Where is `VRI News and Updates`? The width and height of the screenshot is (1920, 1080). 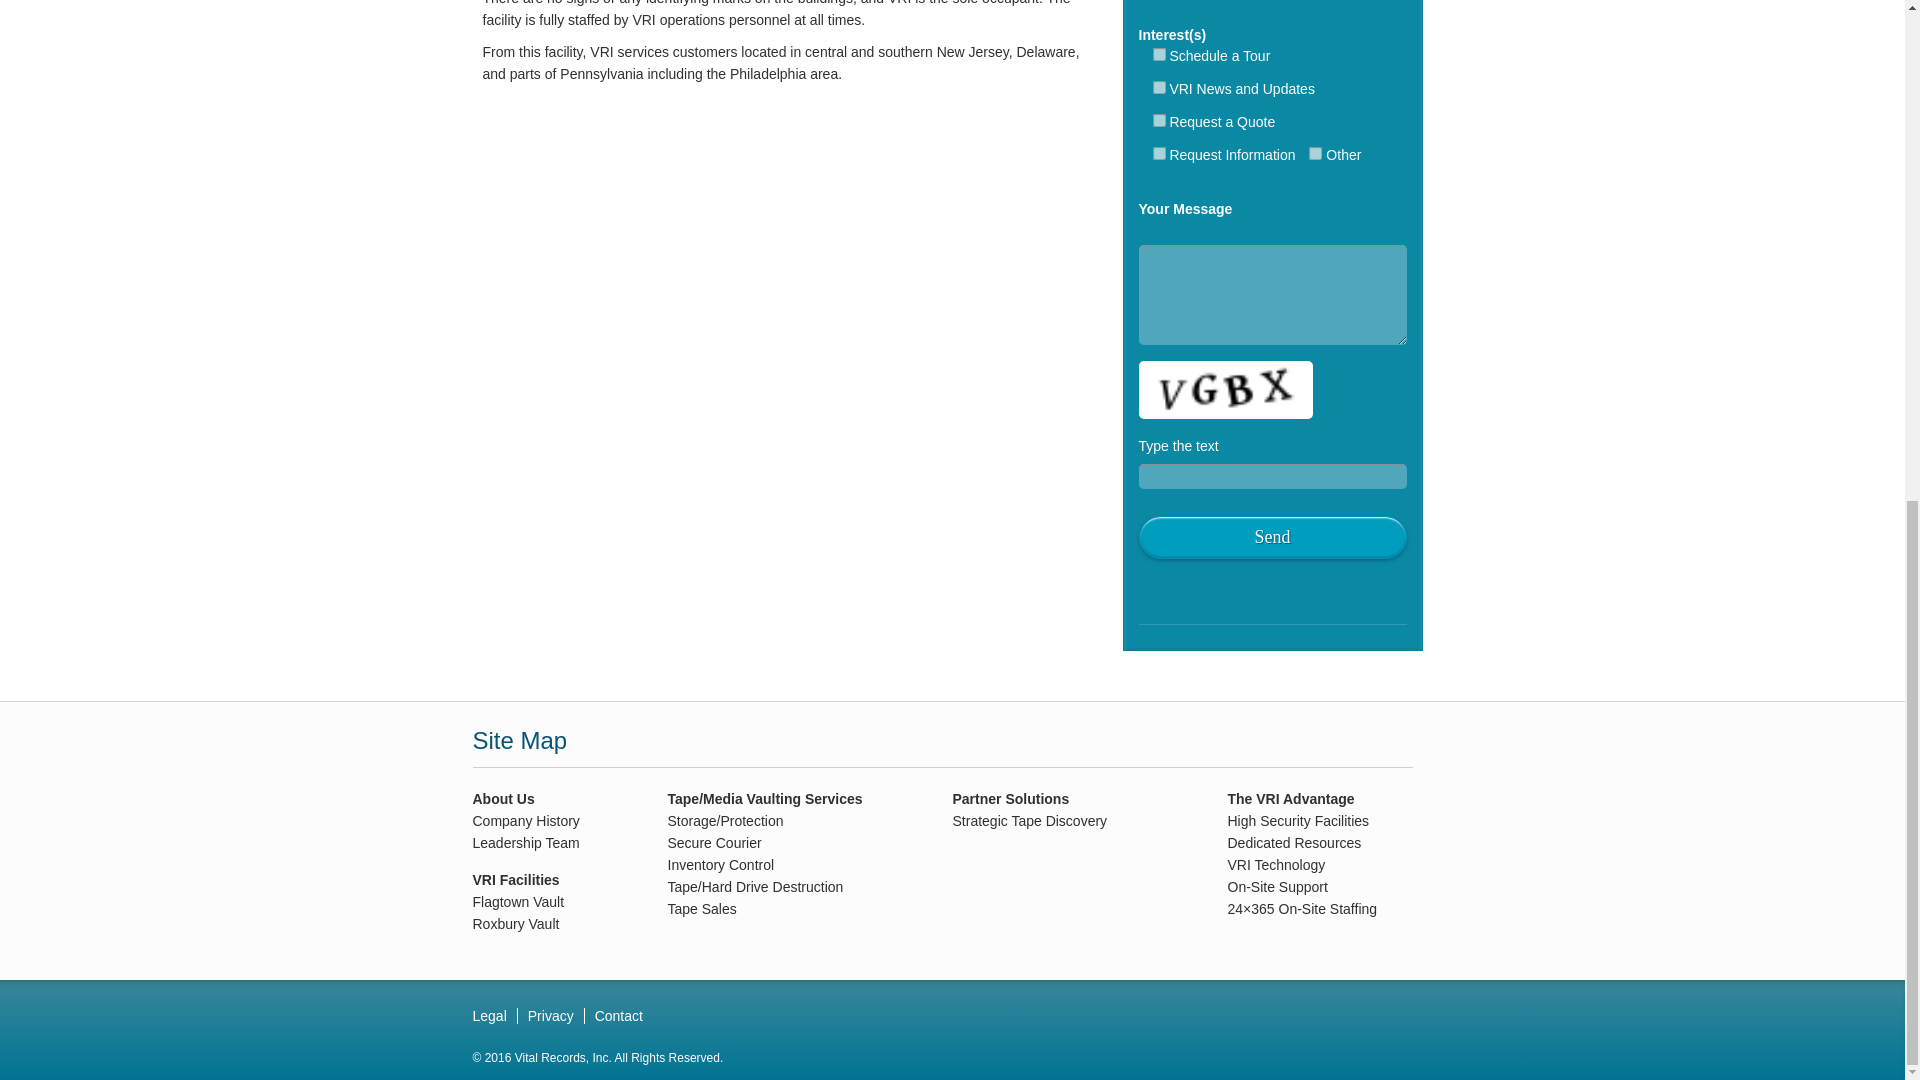
VRI News and Updates is located at coordinates (1158, 87).